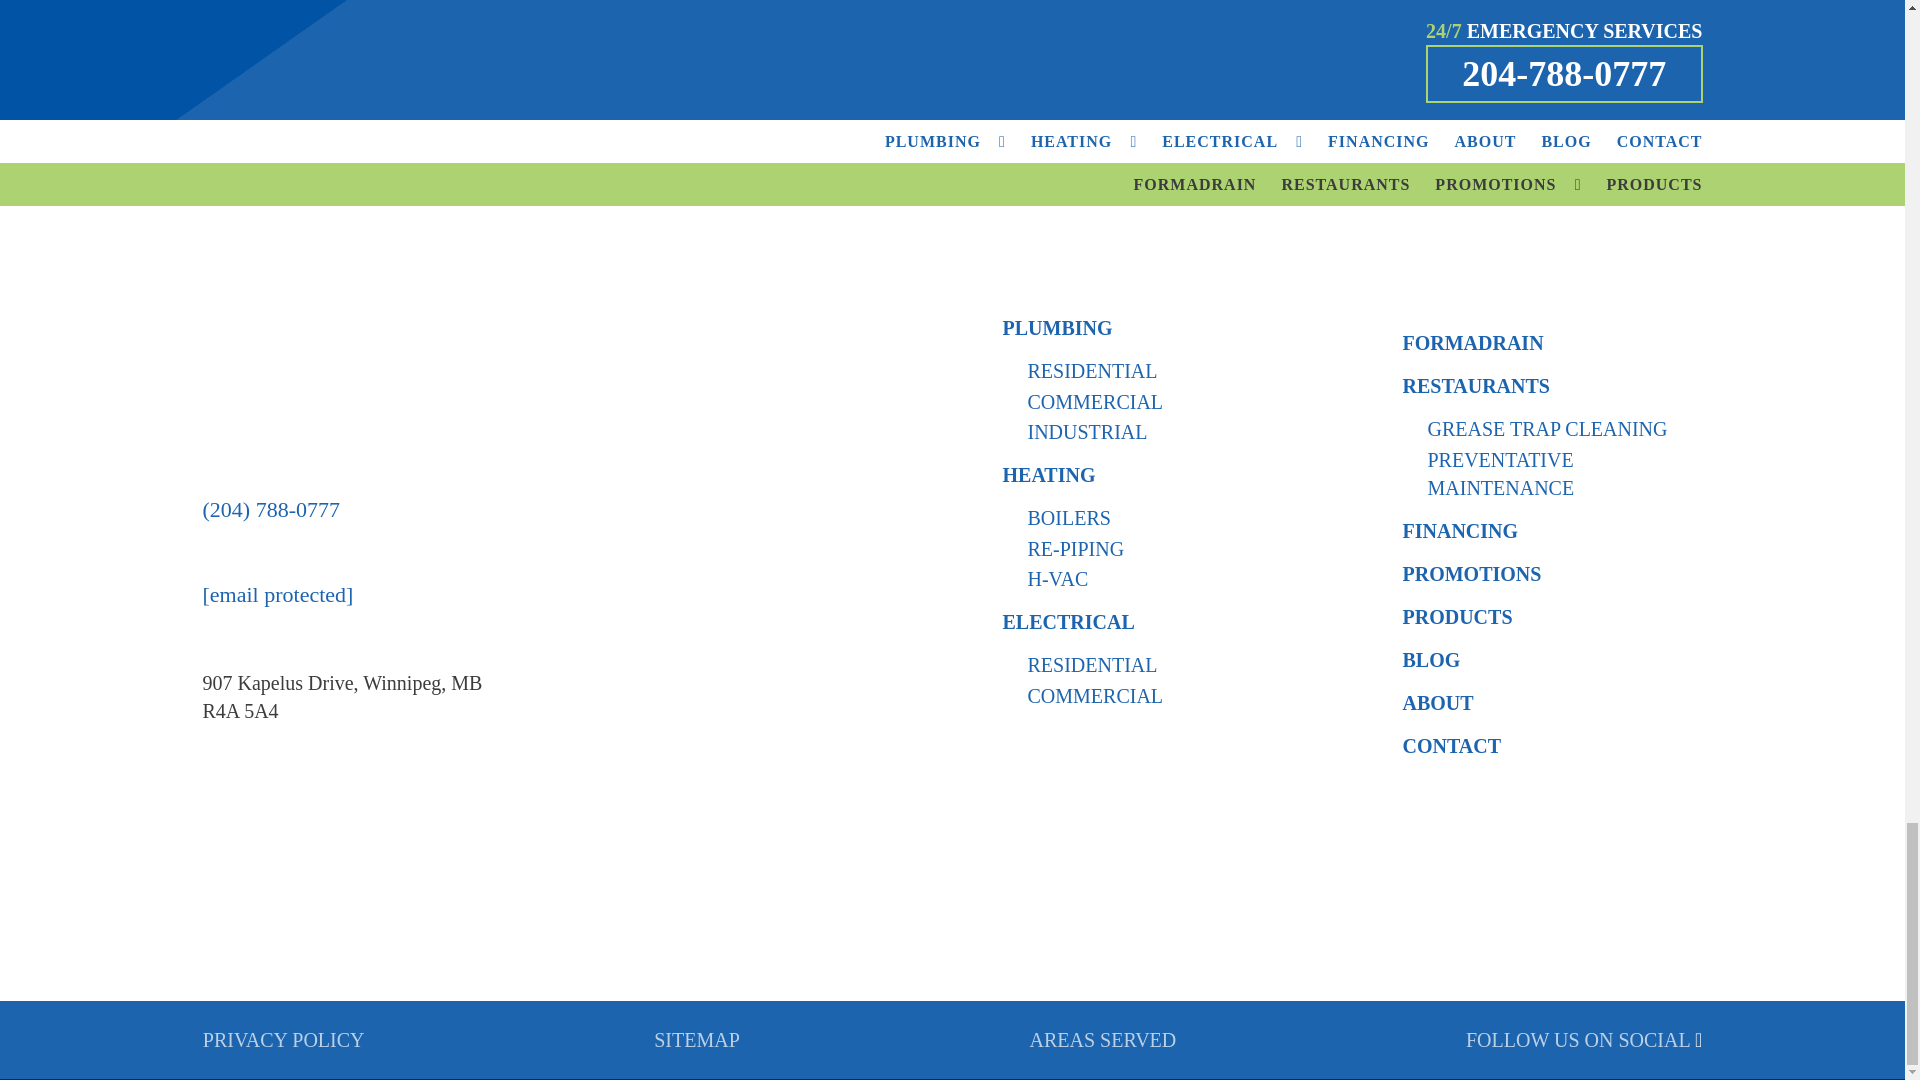 This screenshot has width=1920, height=1080. I want to click on FORMADRAIN, so click(1472, 342).